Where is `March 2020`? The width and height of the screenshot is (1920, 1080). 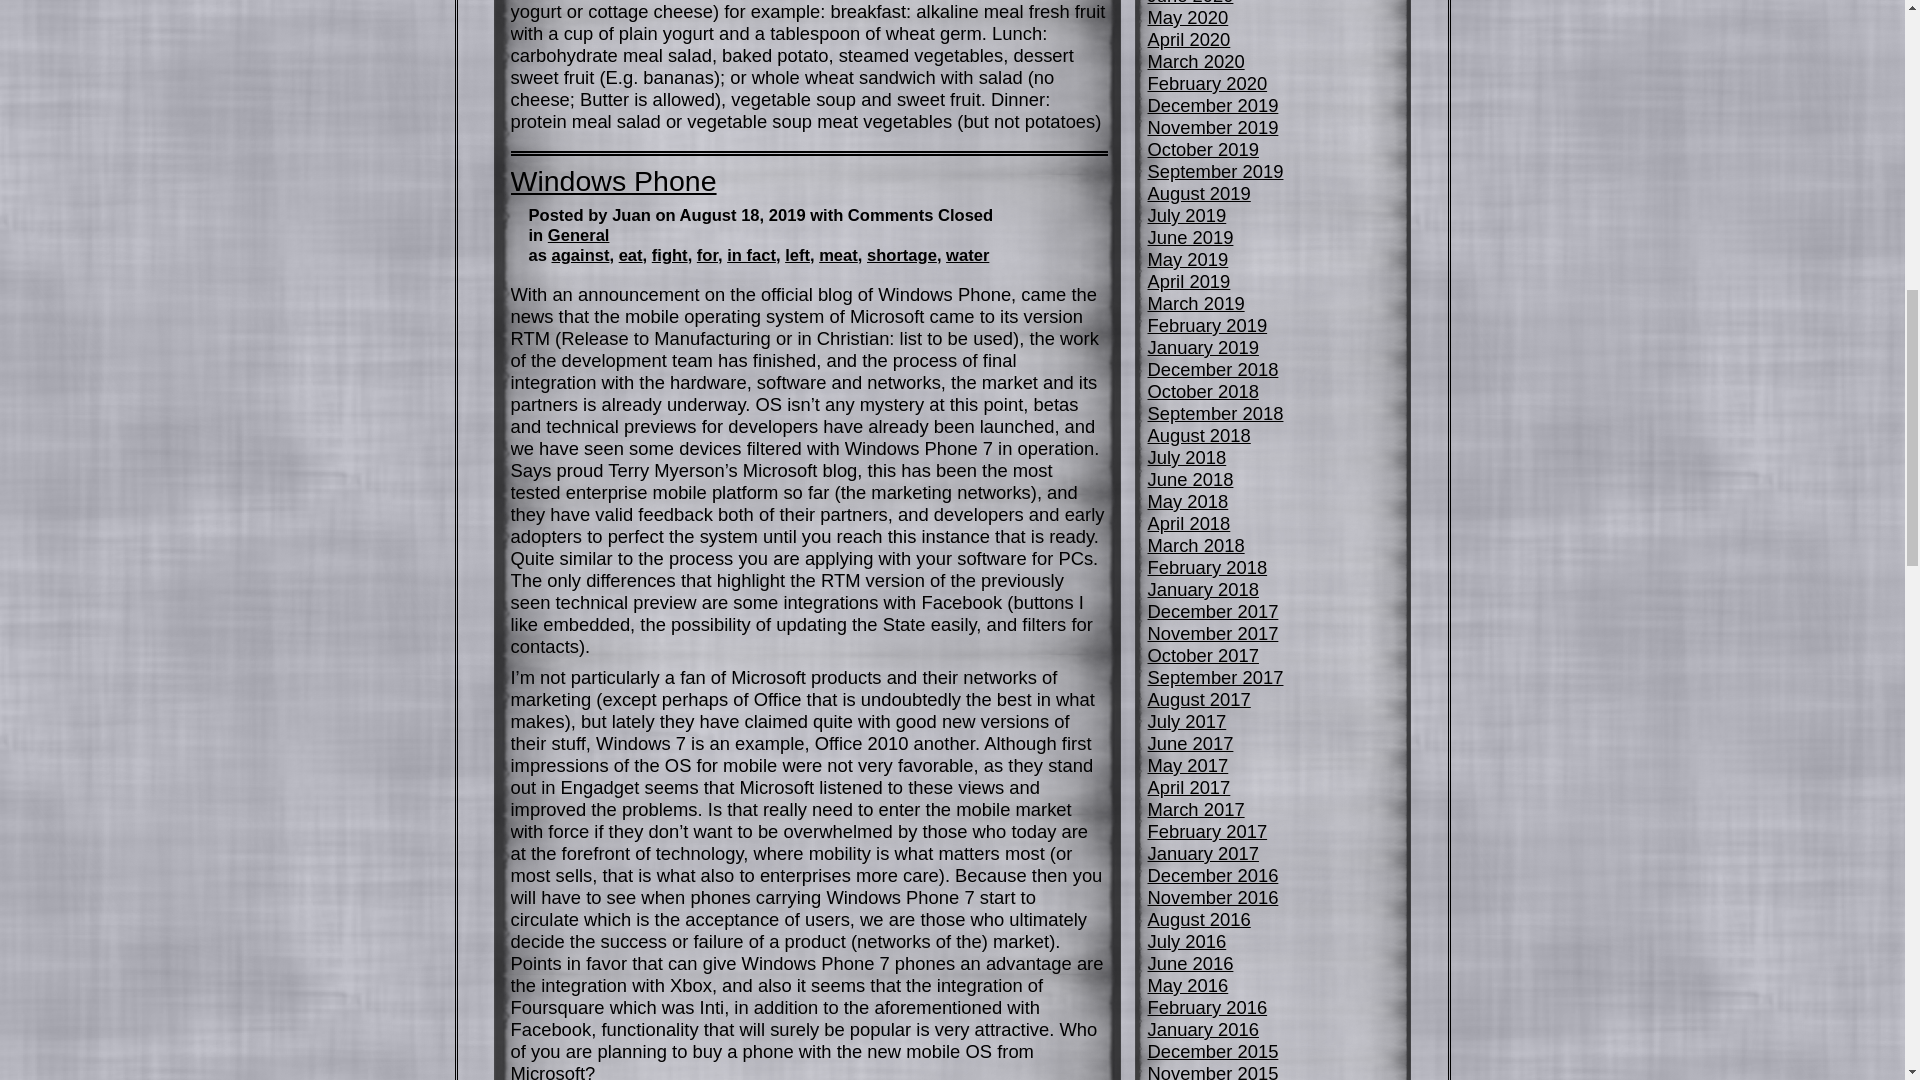
March 2020 is located at coordinates (1196, 61).